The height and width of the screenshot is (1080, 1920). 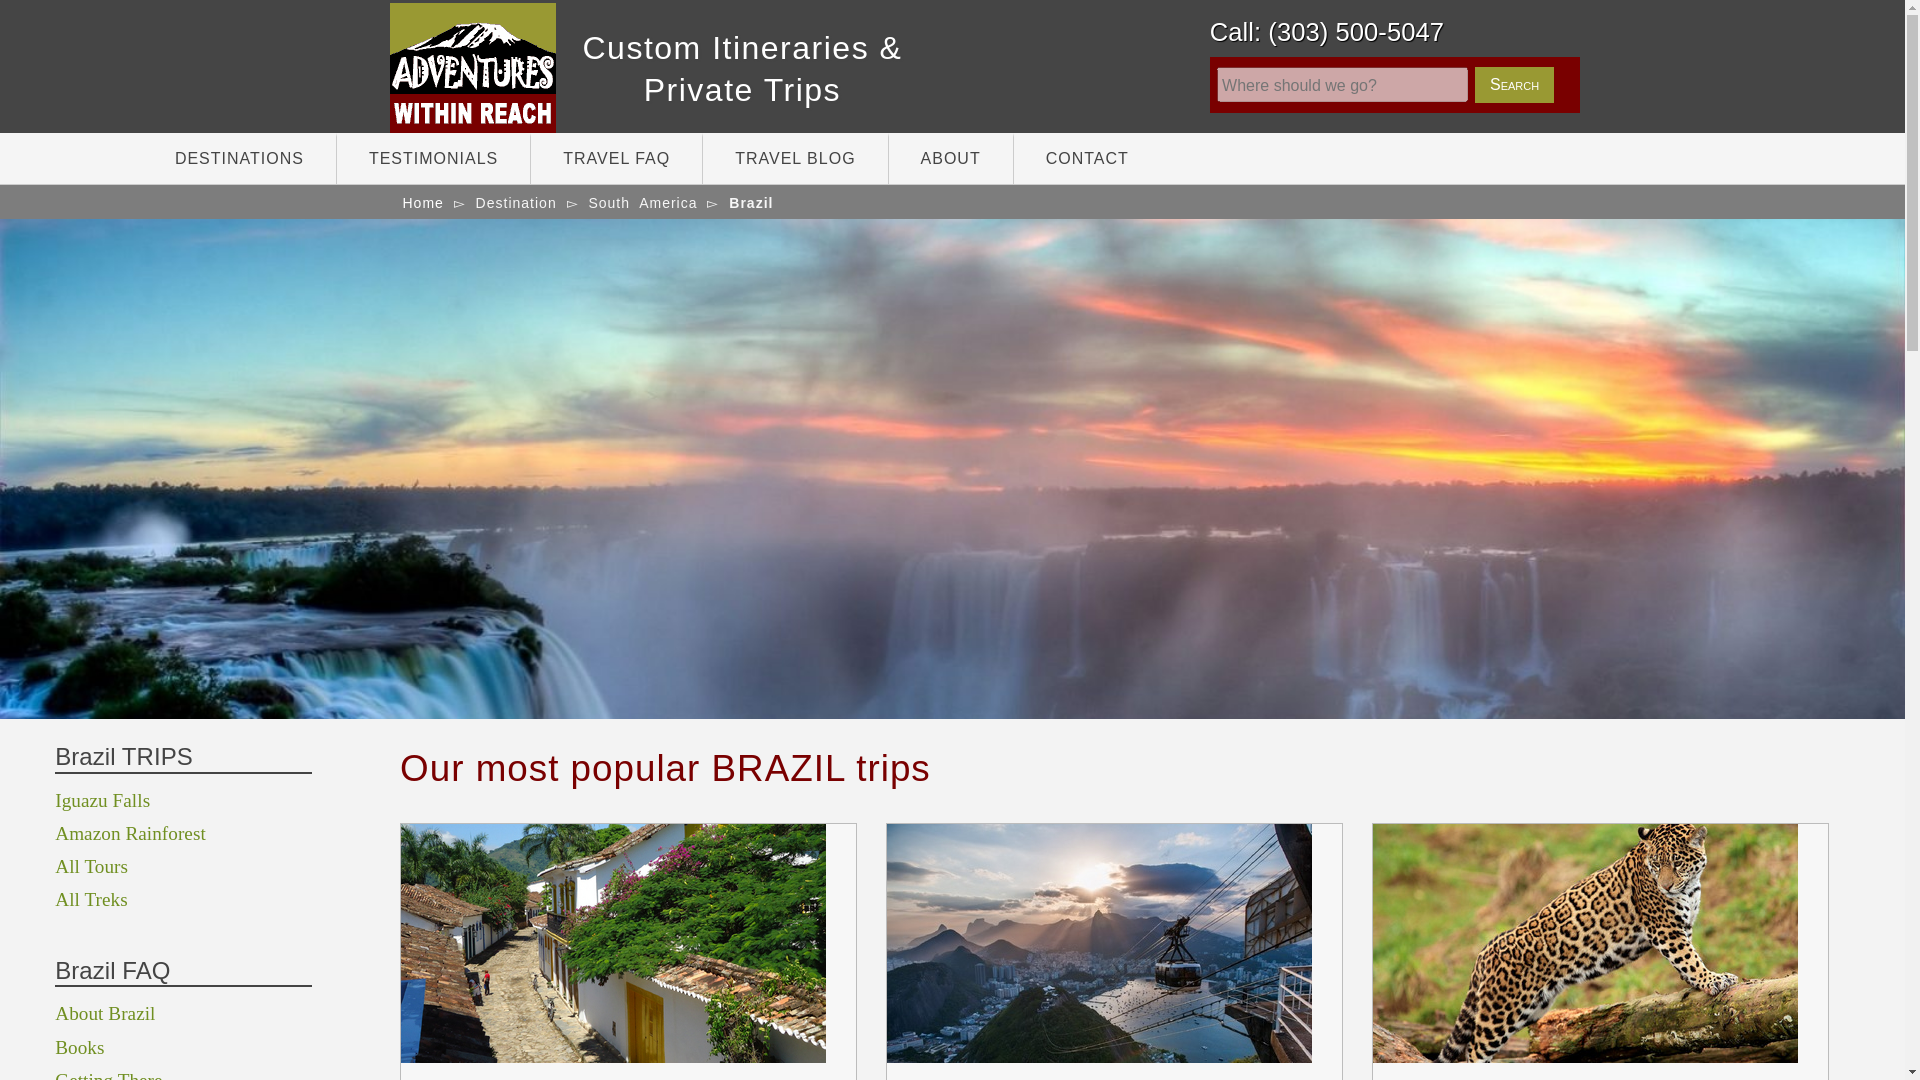 What do you see at coordinates (794, 158) in the screenshot?
I see `TRAVEL BLOG` at bounding box center [794, 158].